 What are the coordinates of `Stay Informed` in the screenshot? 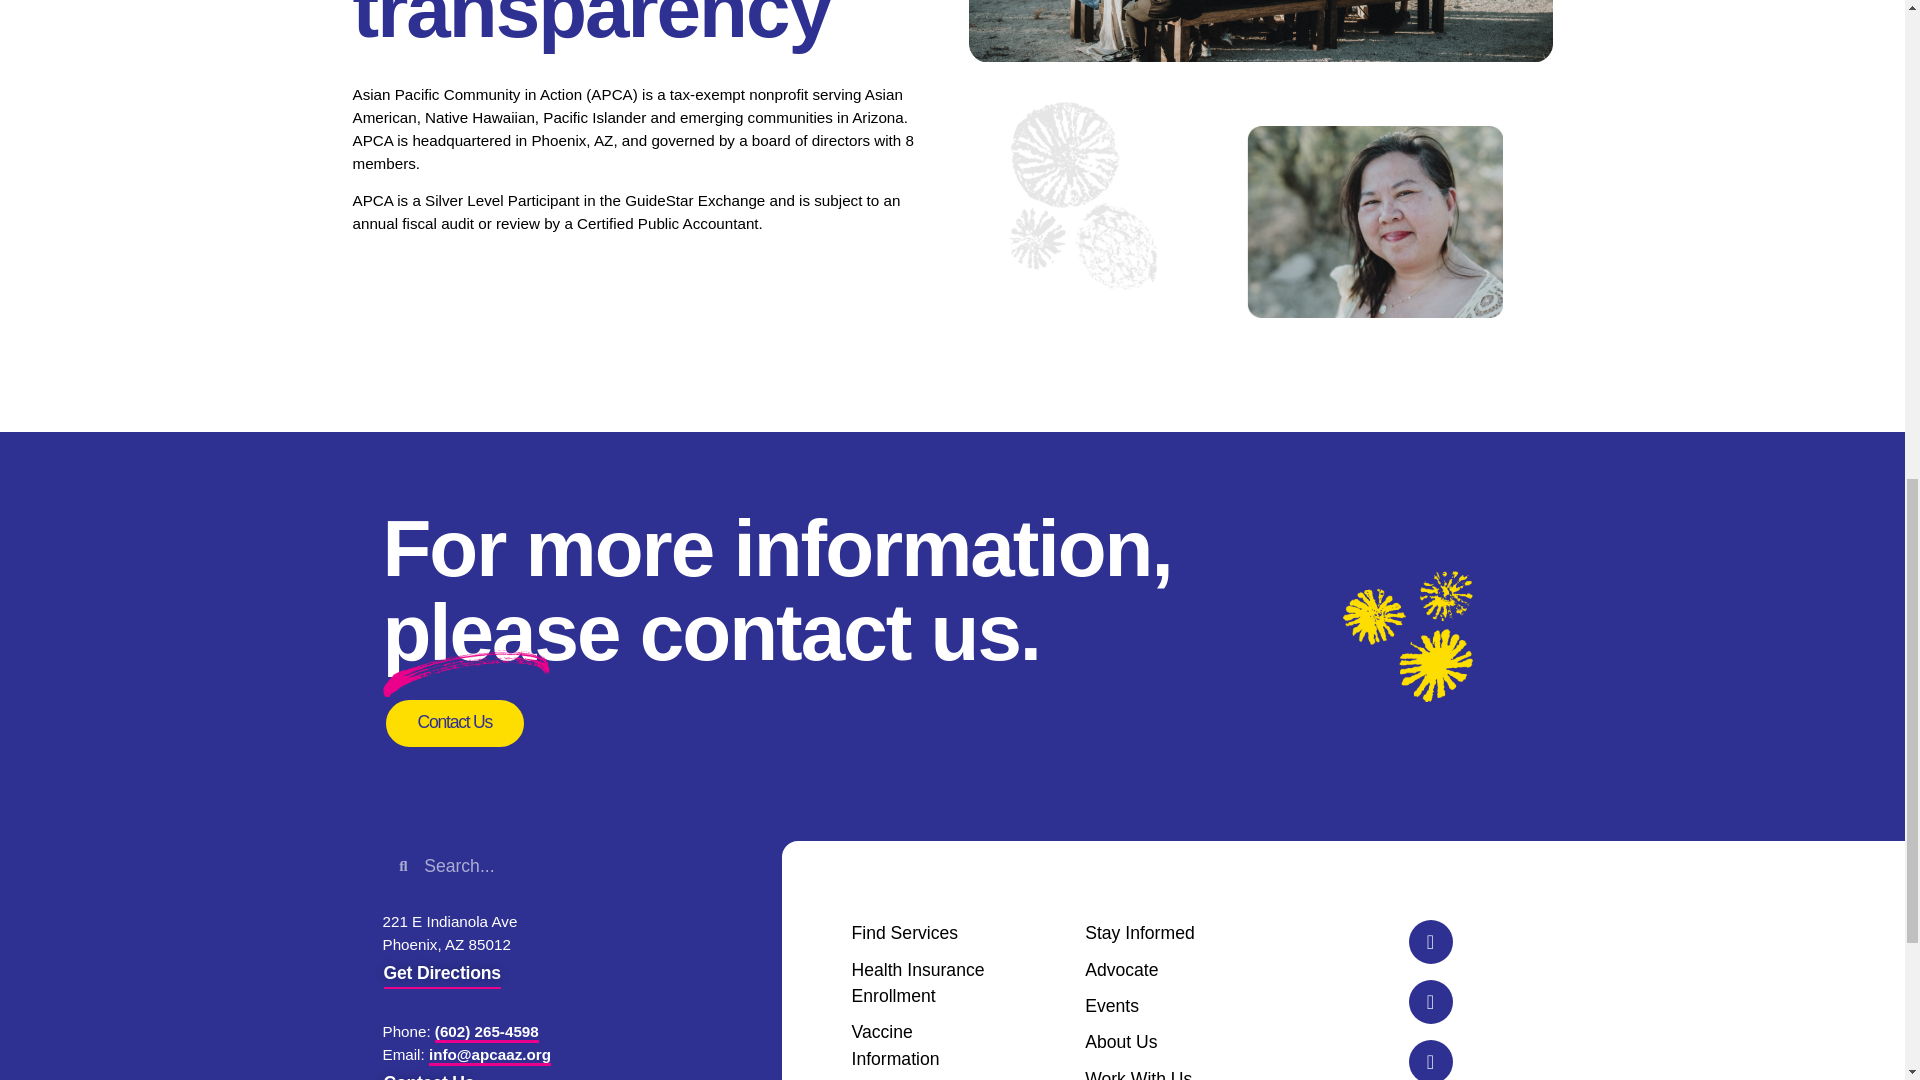 It's located at (1152, 933).